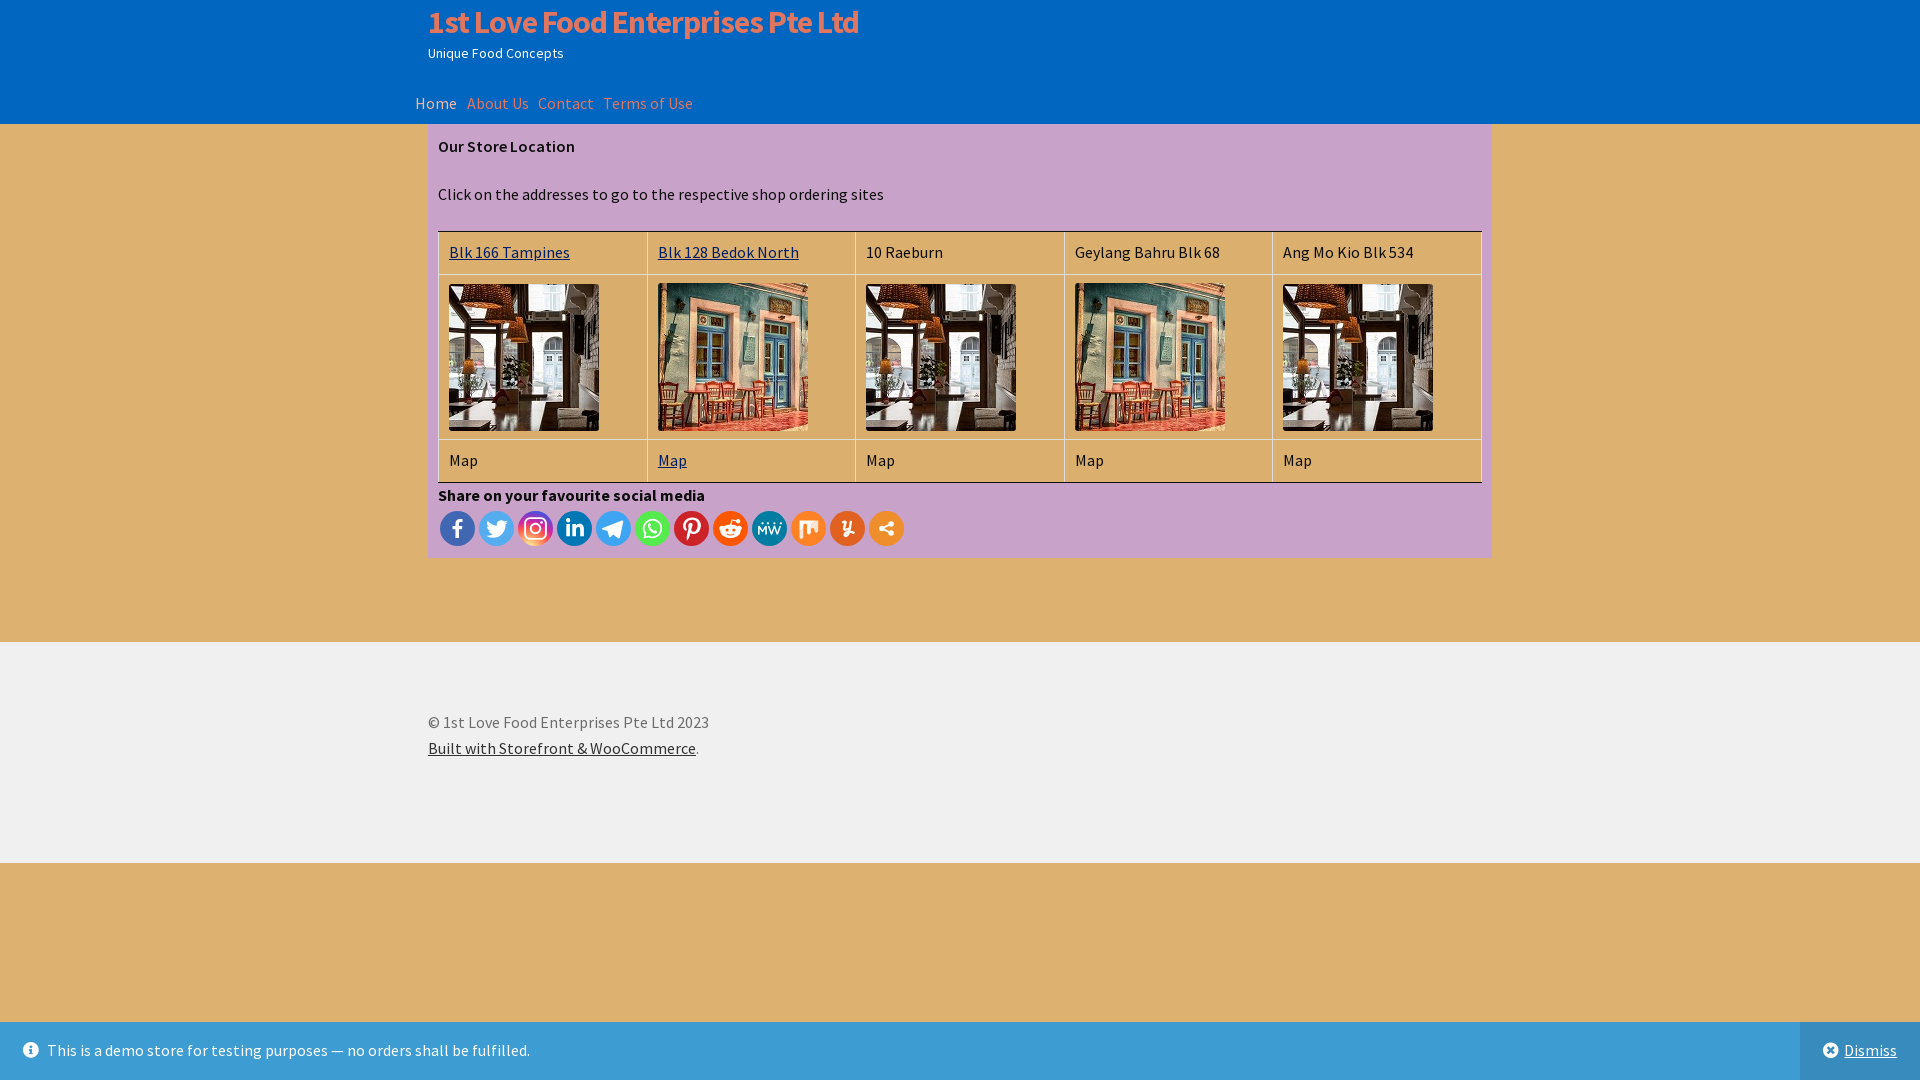 Image resolution: width=1920 pixels, height=1080 pixels. I want to click on Linkedin, so click(574, 528).